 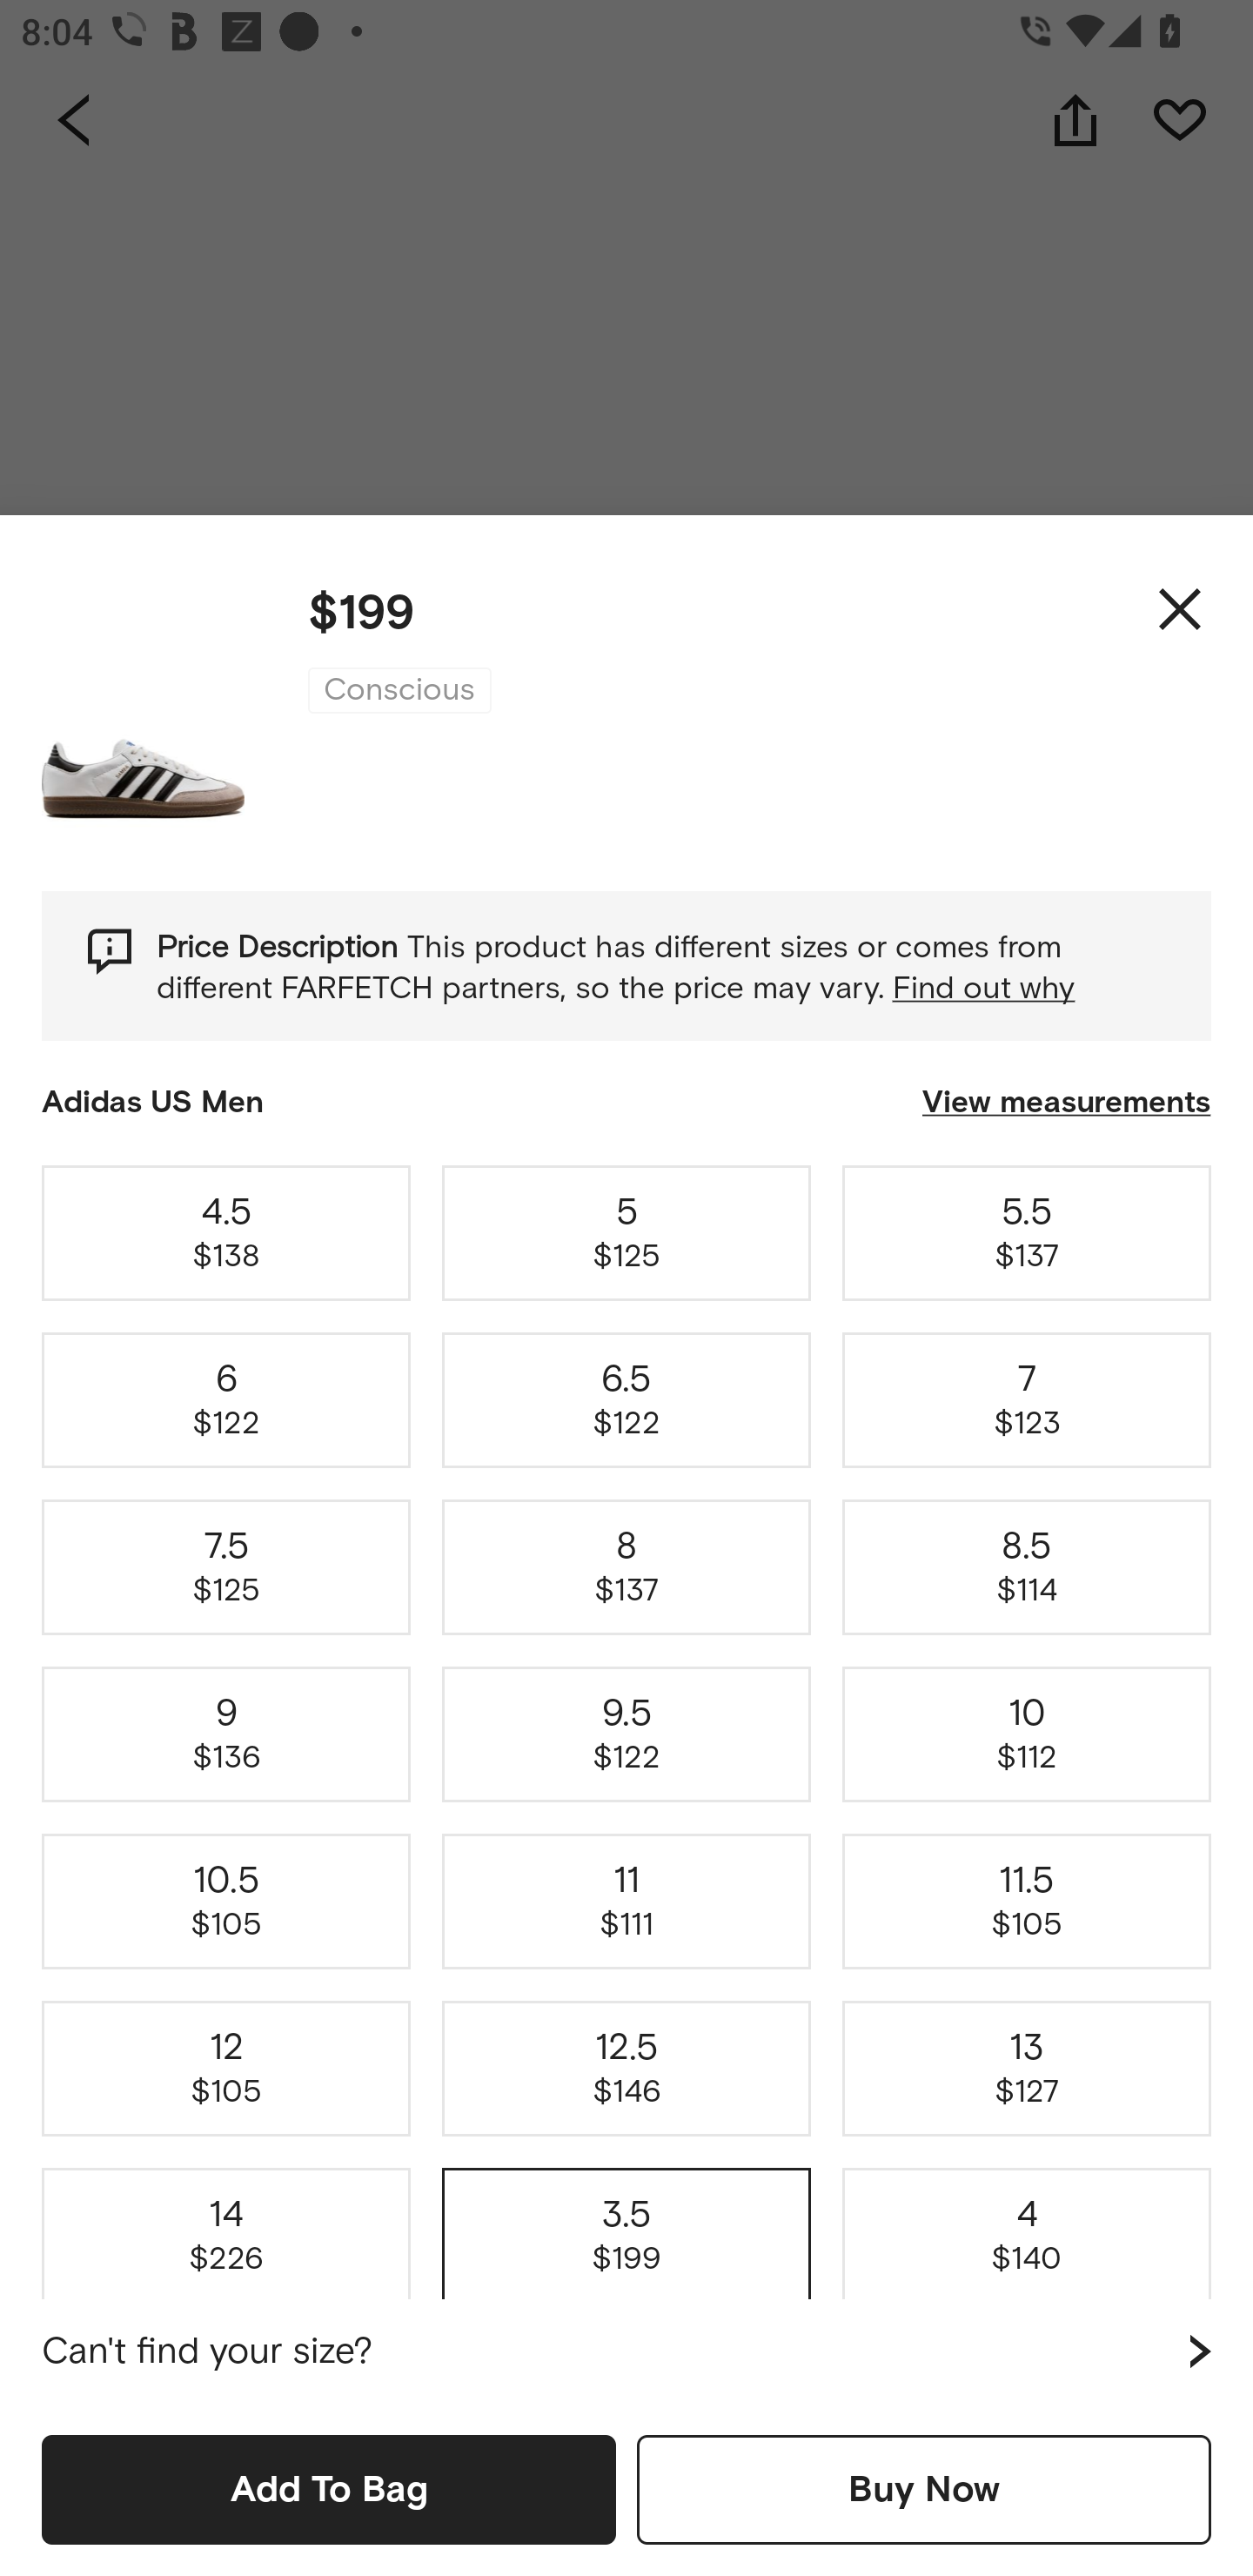 I want to click on 5 $125, so click(x=626, y=1232).